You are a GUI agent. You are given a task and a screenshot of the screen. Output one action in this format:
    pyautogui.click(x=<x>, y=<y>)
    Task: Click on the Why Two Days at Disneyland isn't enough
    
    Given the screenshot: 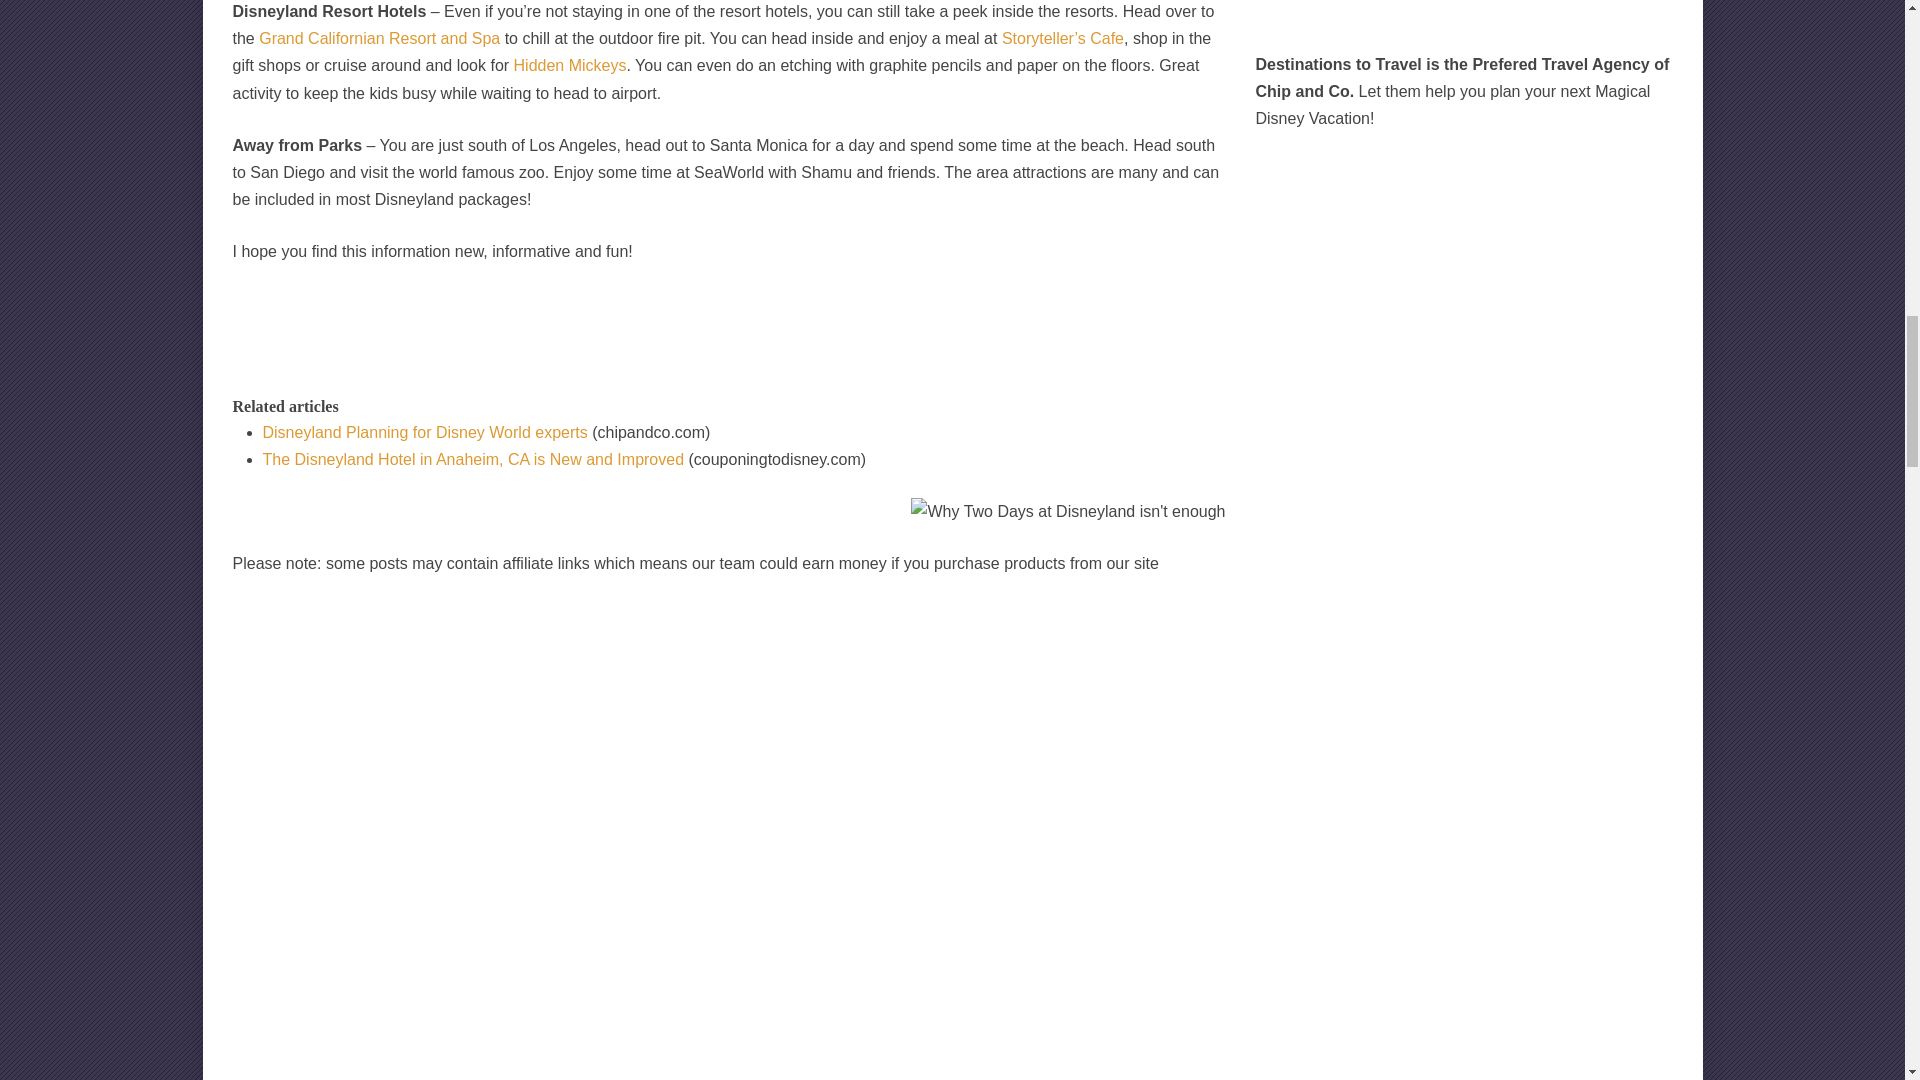 What is the action you would take?
    pyautogui.click(x=1067, y=510)
    